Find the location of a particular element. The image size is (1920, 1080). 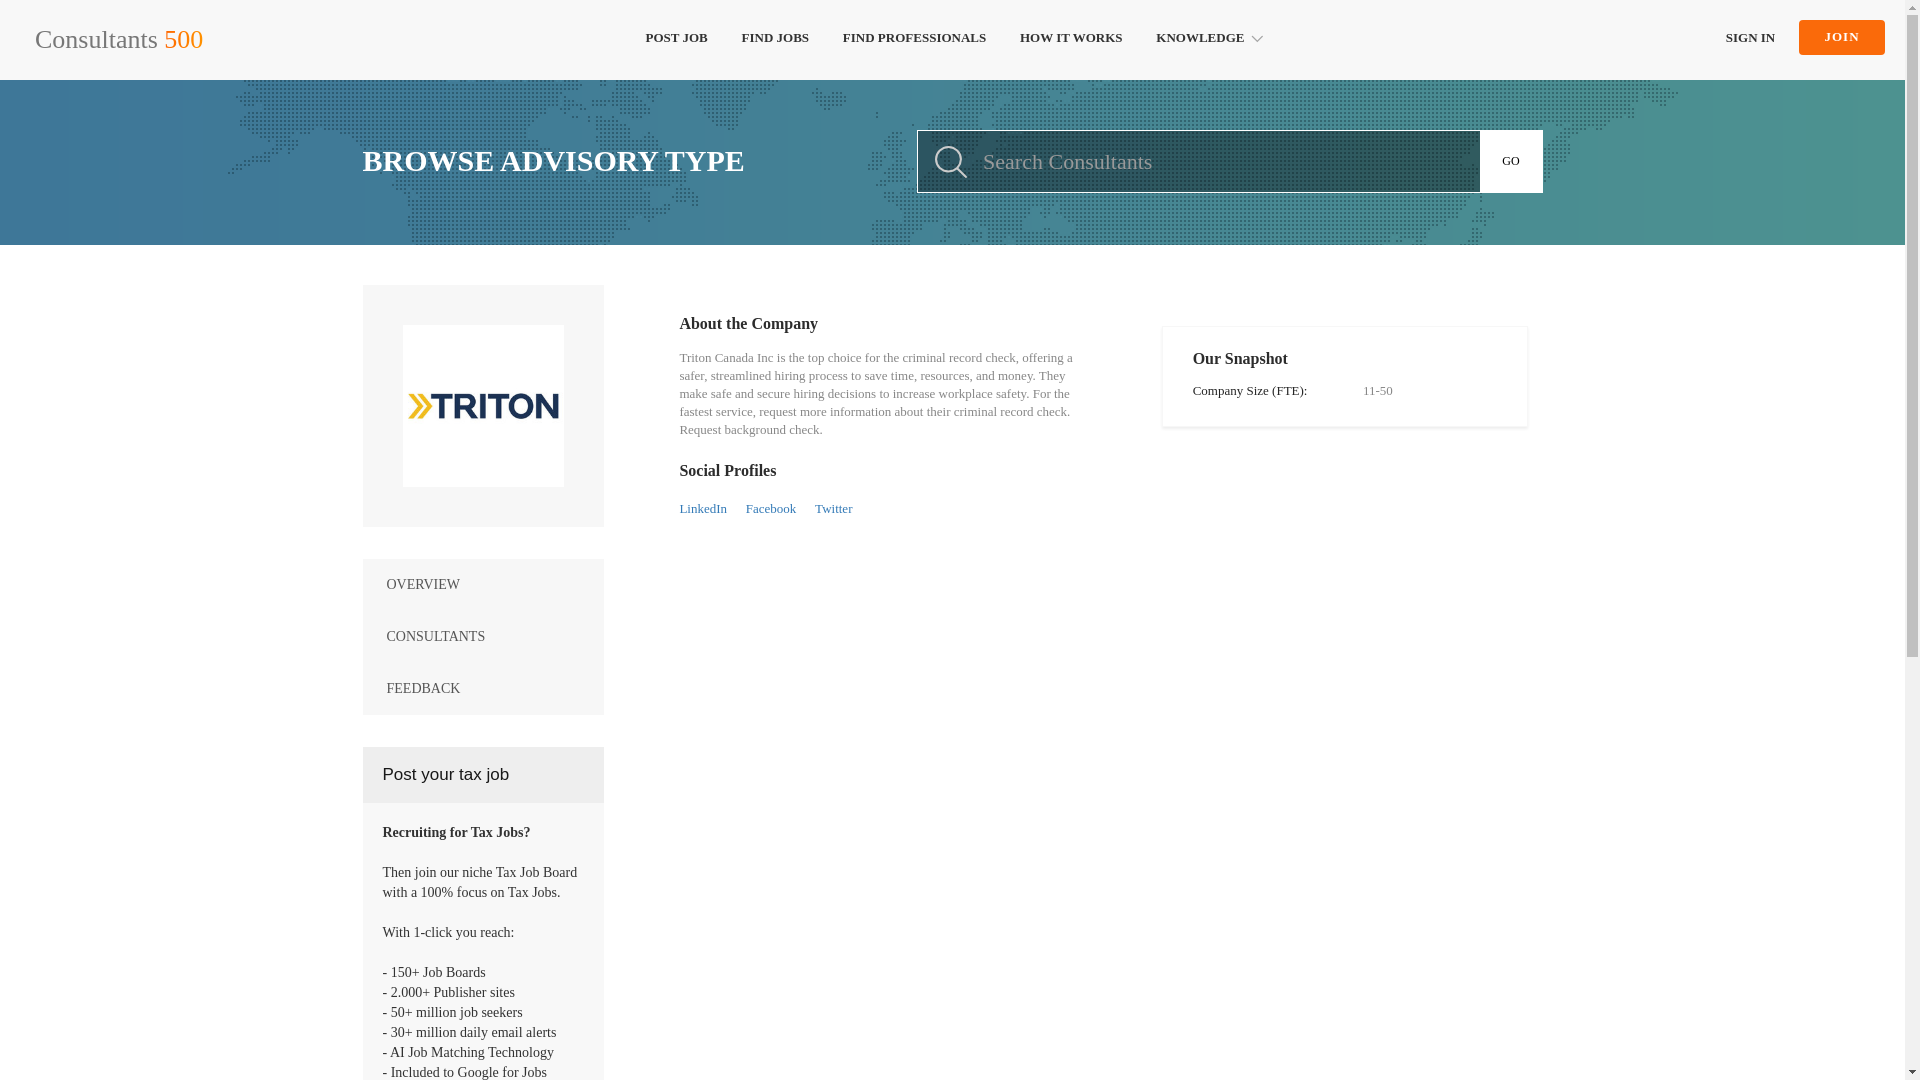

FIND JOBS is located at coordinates (776, 40).